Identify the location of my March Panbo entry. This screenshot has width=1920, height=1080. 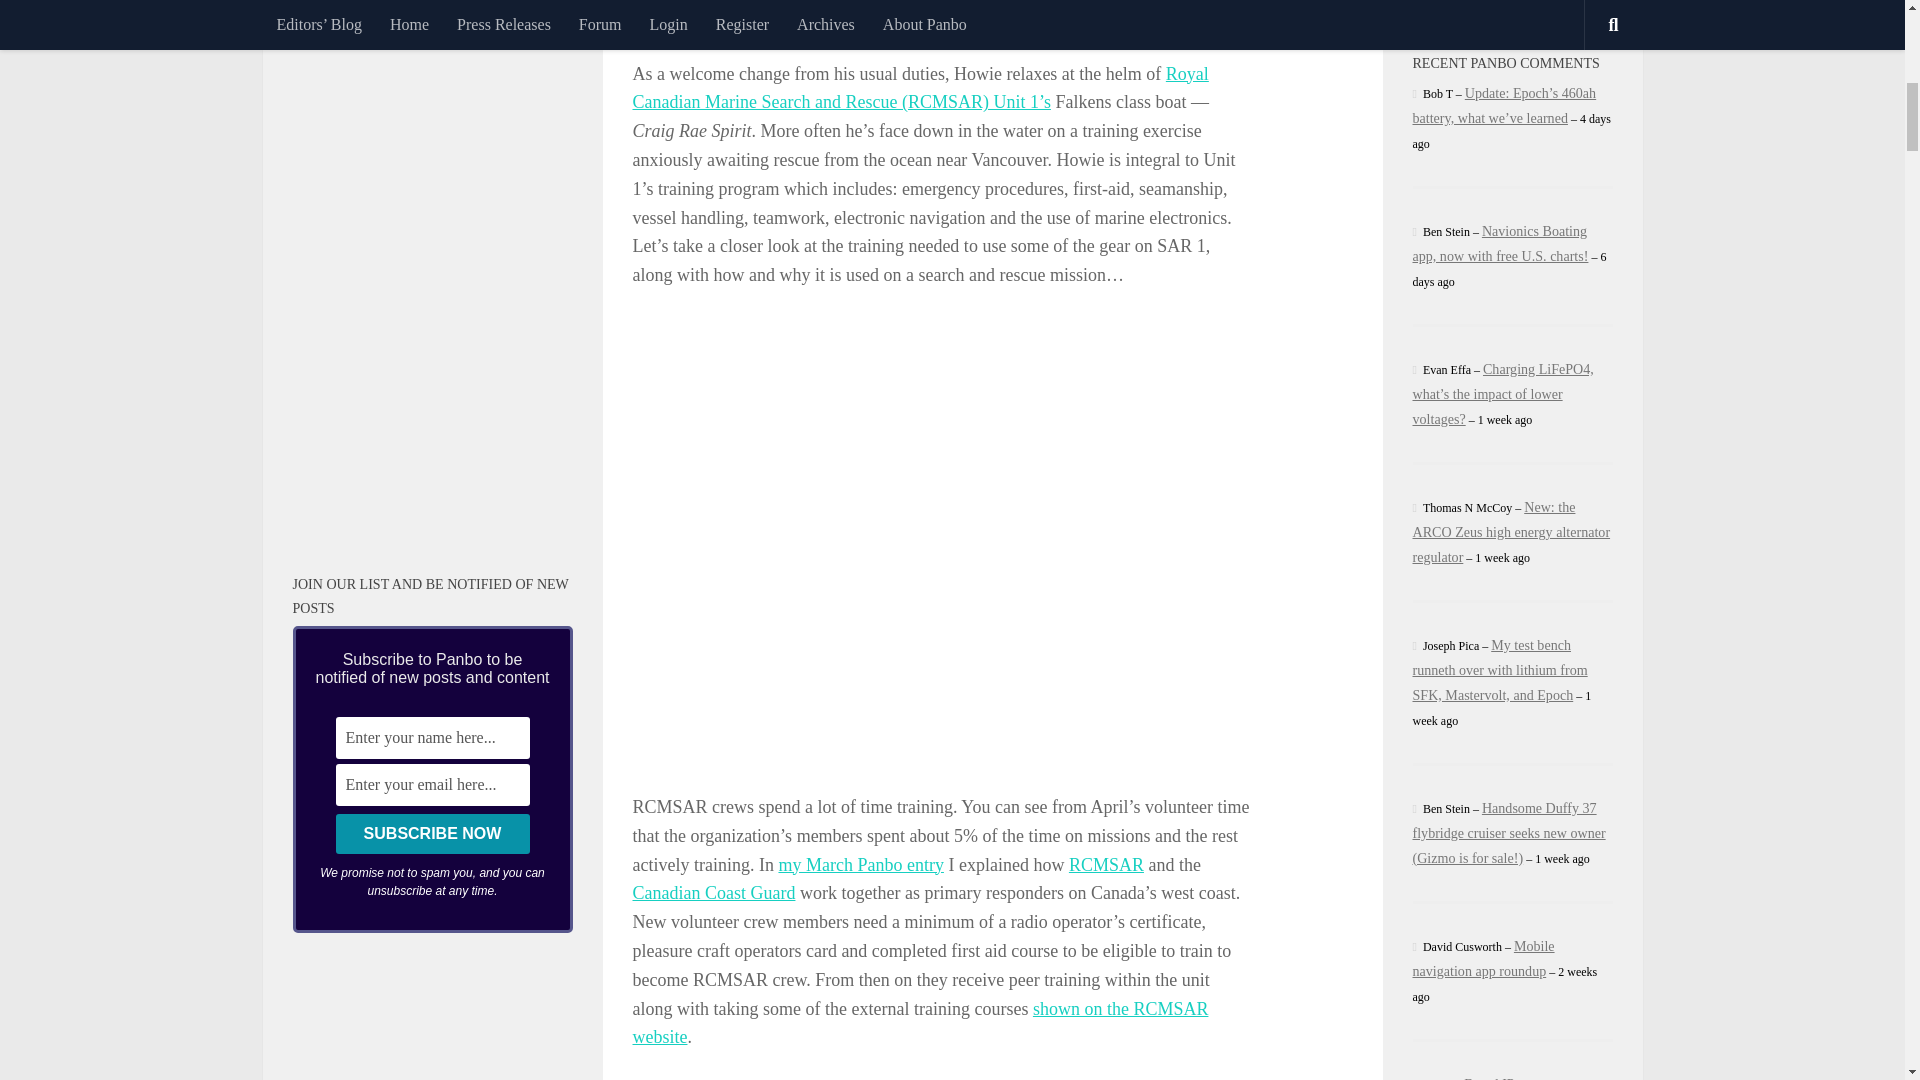
(860, 864).